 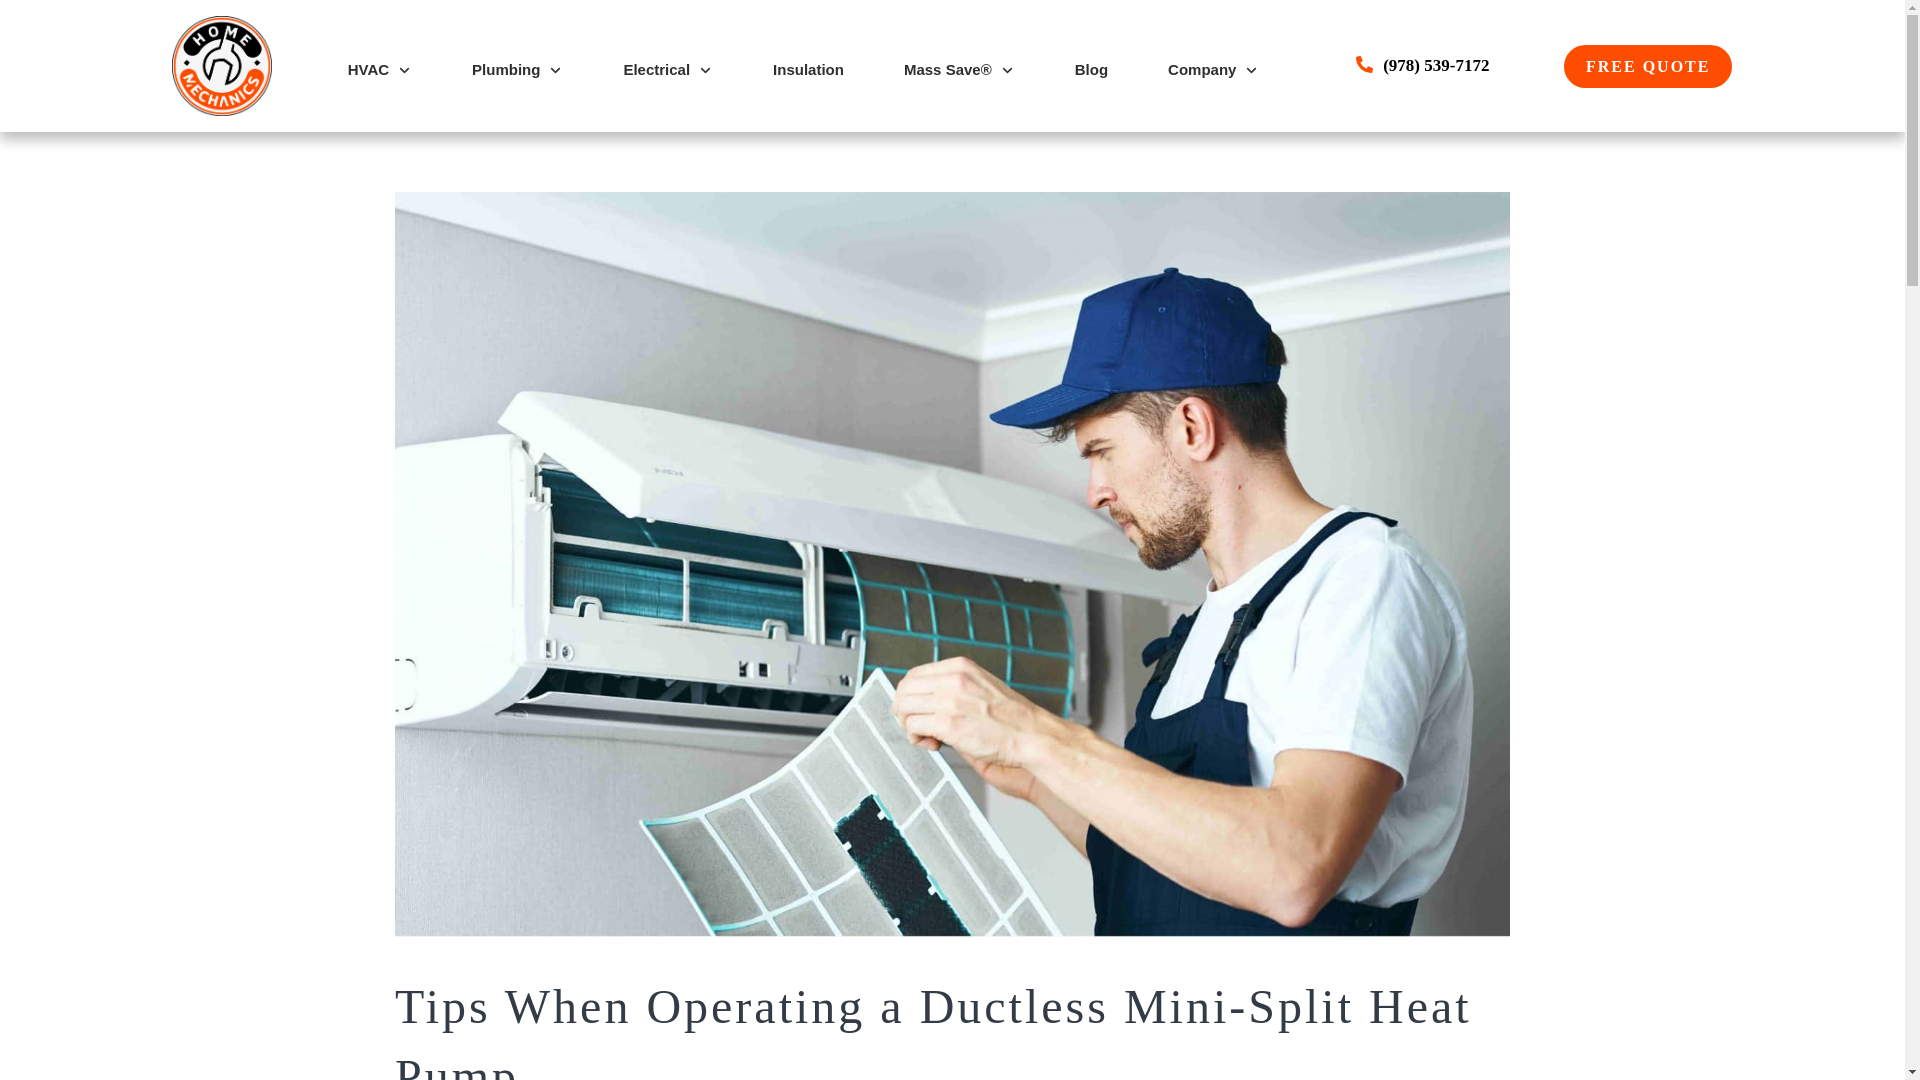 What do you see at coordinates (667, 70) in the screenshot?
I see `Electrical` at bounding box center [667, 70].